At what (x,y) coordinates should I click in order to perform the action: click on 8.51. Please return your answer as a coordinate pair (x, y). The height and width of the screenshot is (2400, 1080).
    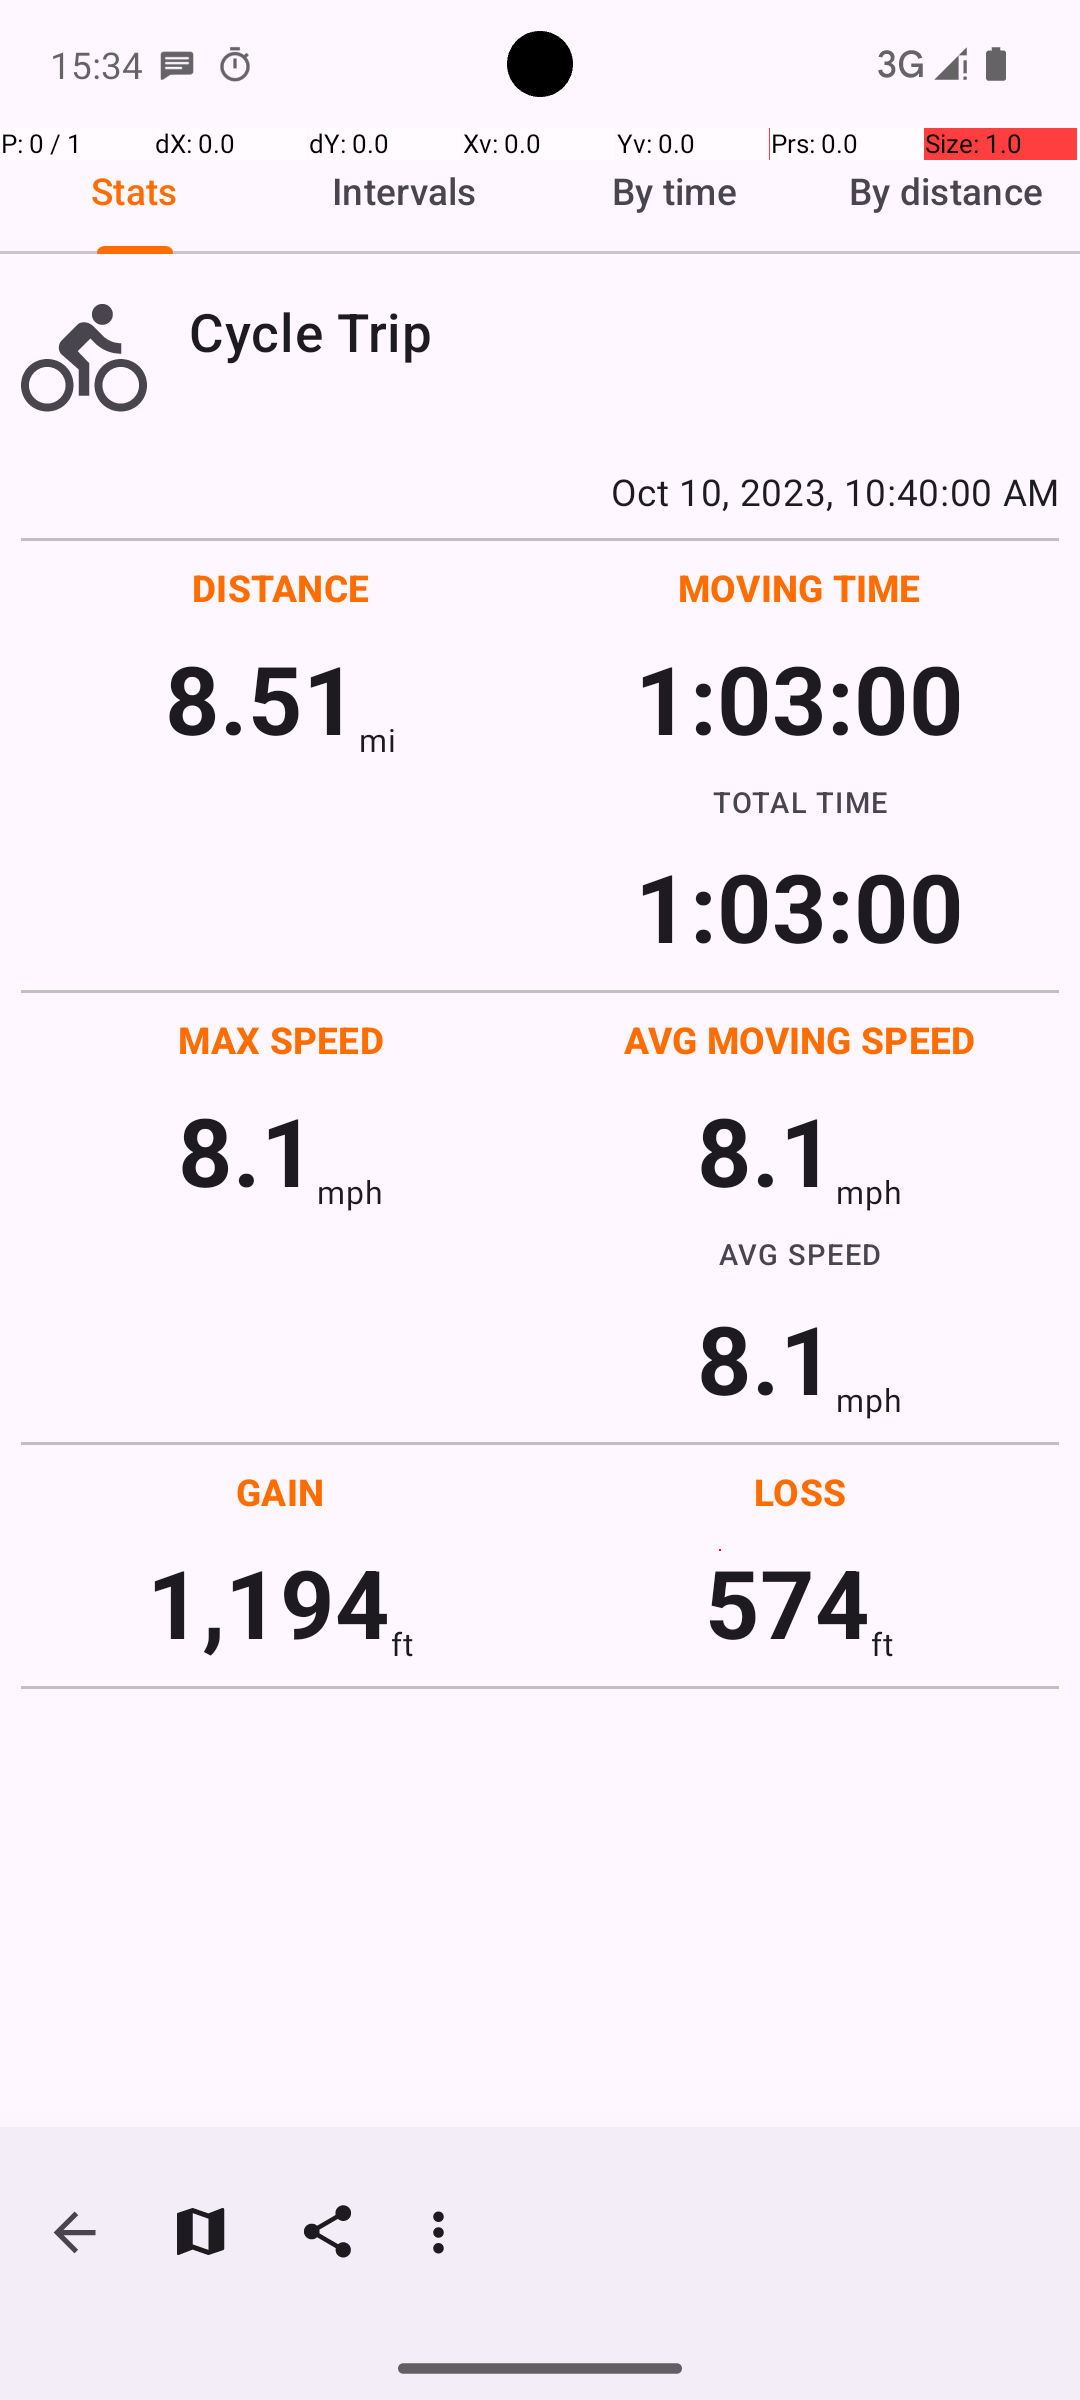
    Looking at the image, I should click on (262, 698).